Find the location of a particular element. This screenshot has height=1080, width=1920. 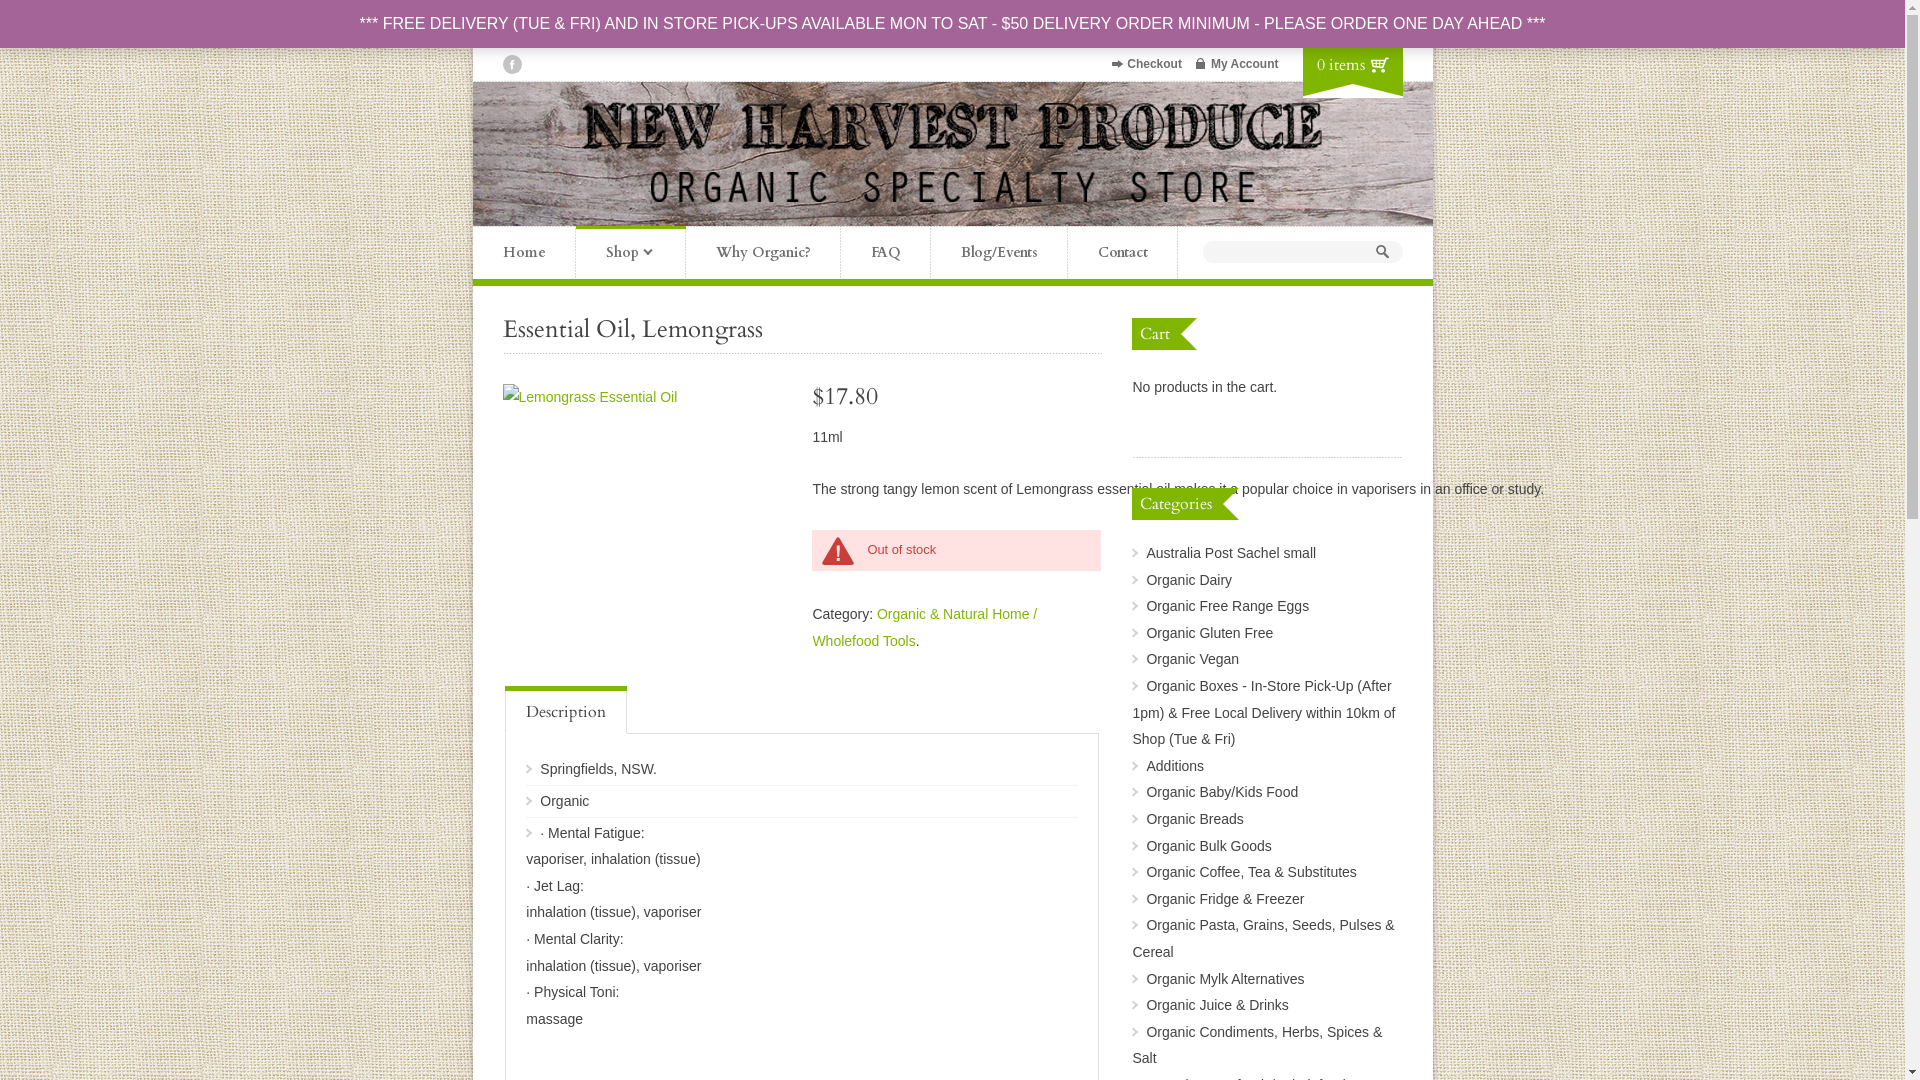

Additions is located at coordinates (1175, 766).